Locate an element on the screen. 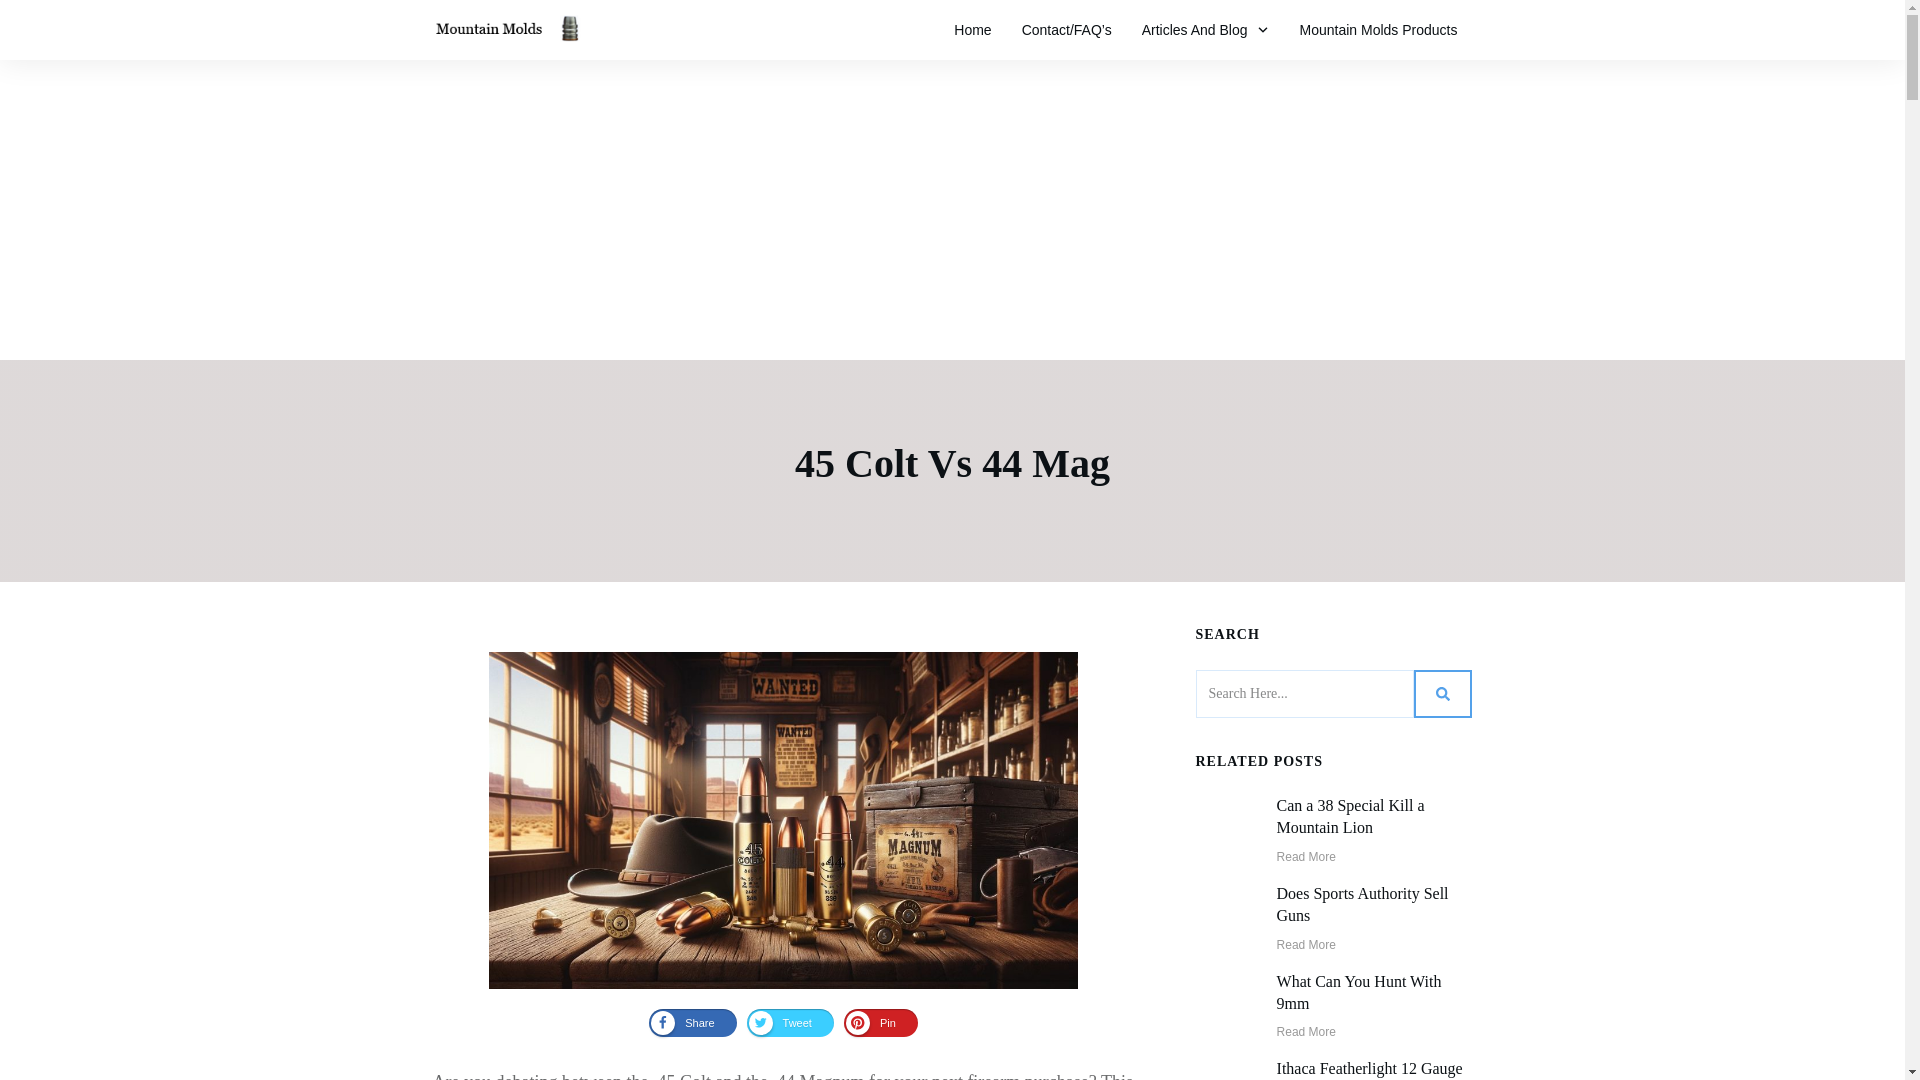 The height and width of the screenshot is (1080, 1920). Articles And Blog is located at coordinates (1206, 30).